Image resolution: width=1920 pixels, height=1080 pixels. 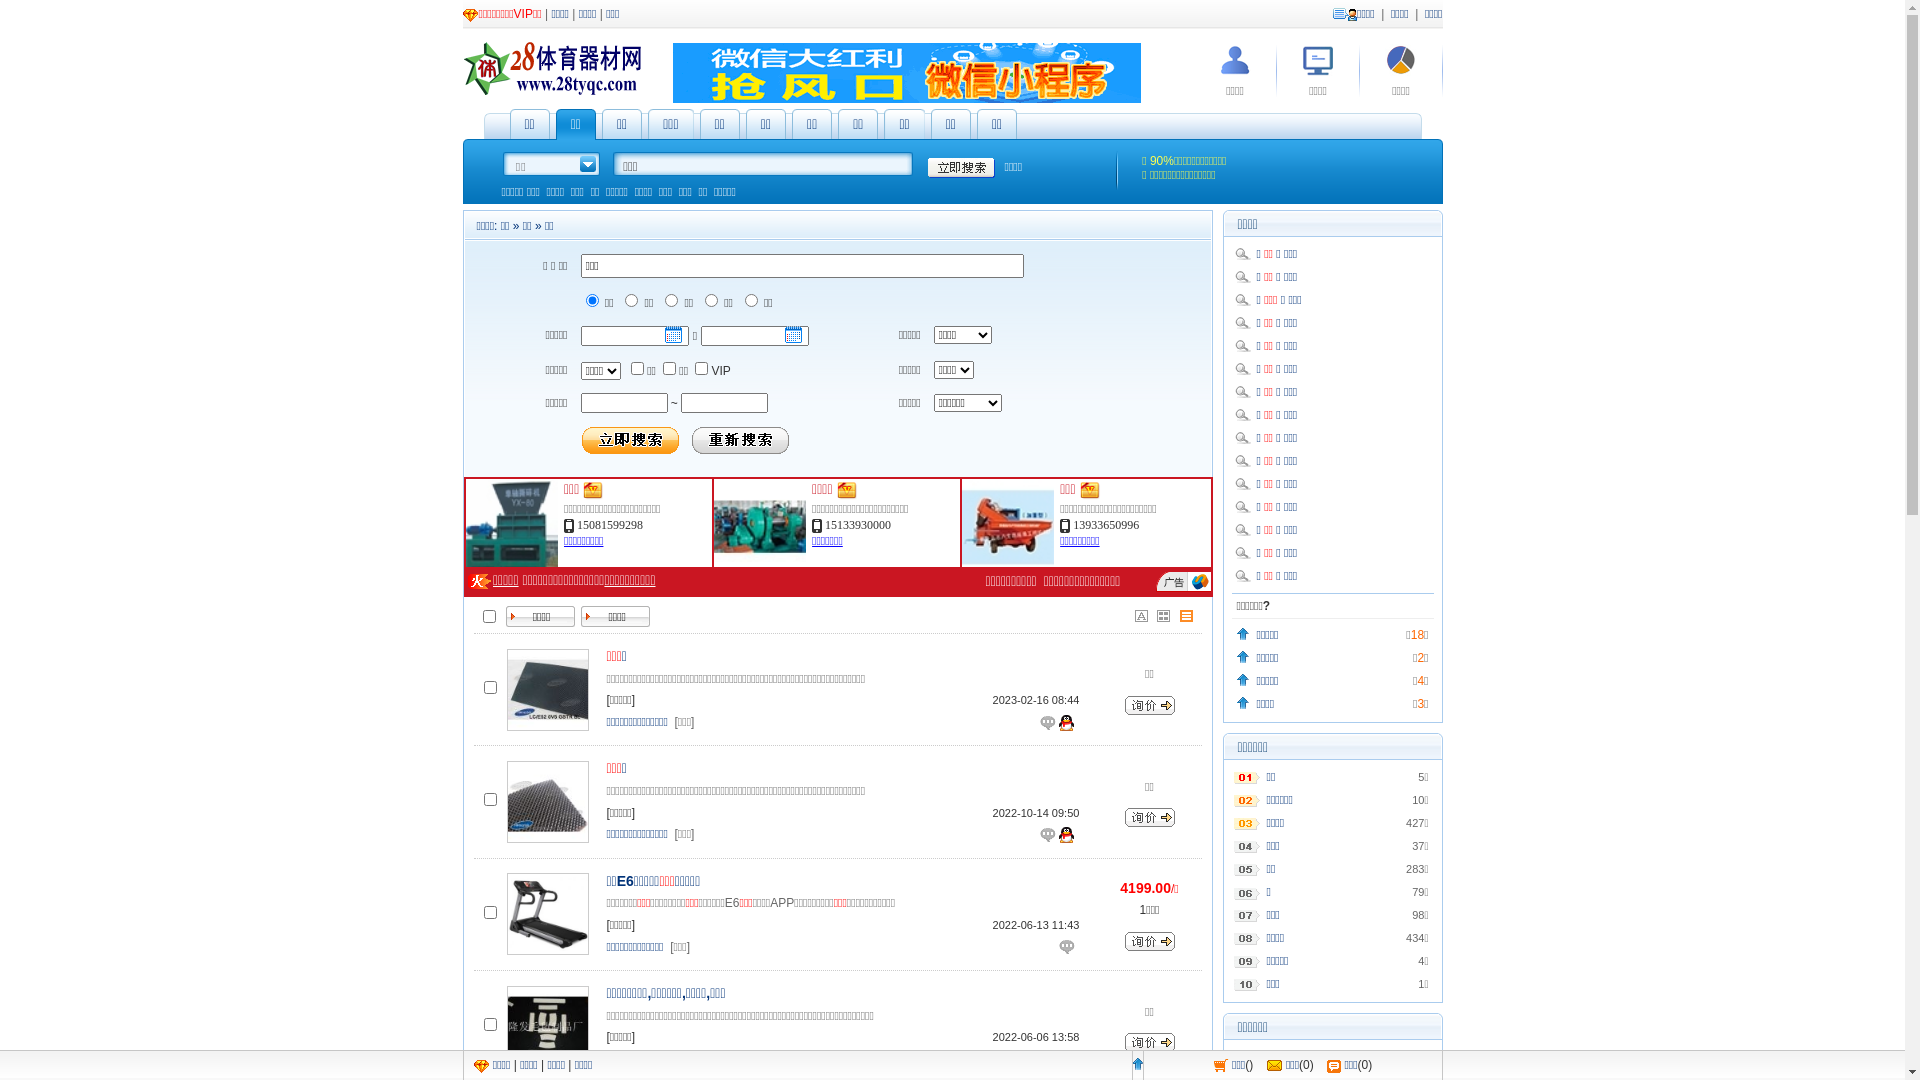 What do you see at coordinates (490, 800) in the screenshot?
I see `3373` at bounding box center [490, 800].